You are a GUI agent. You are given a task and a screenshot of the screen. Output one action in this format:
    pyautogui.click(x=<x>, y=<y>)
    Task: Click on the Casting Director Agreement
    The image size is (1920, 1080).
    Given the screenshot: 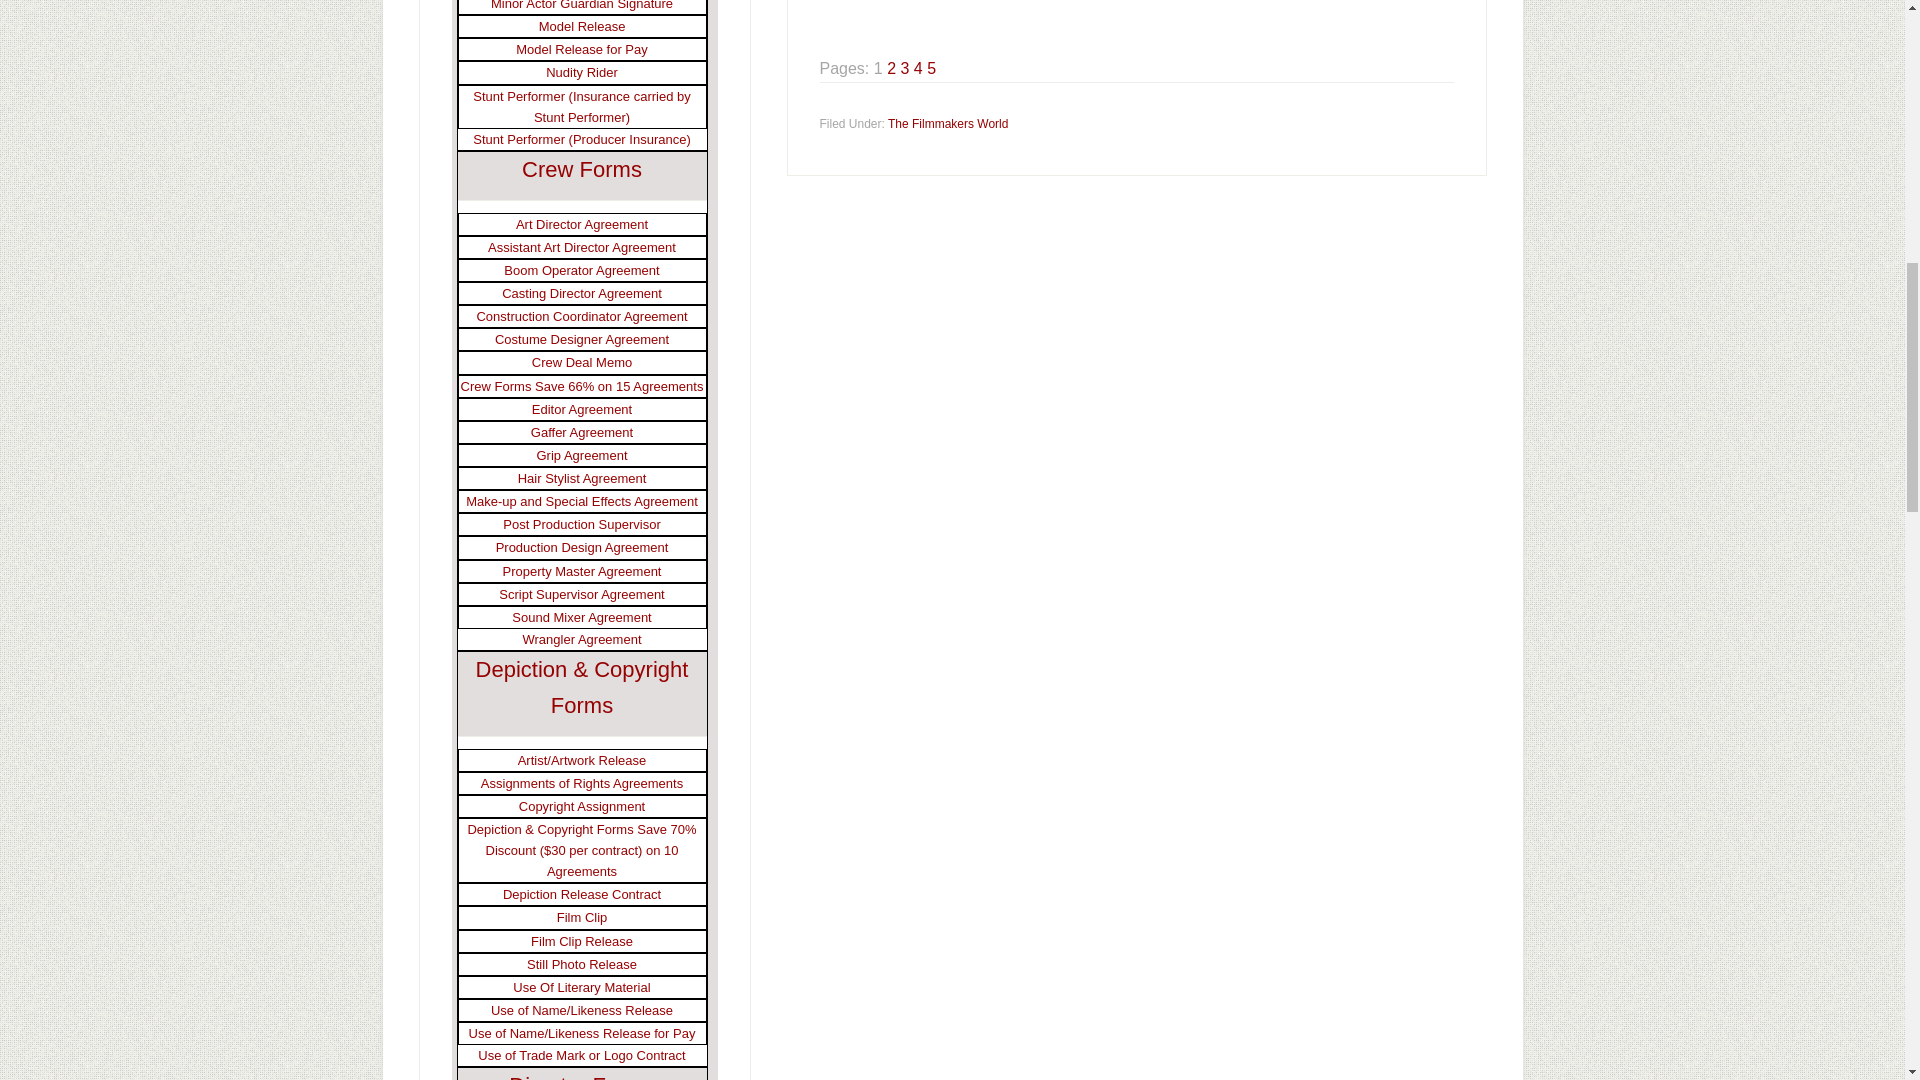 What is the action you would take?
    pyautogui.click(x=582, y=294)
    